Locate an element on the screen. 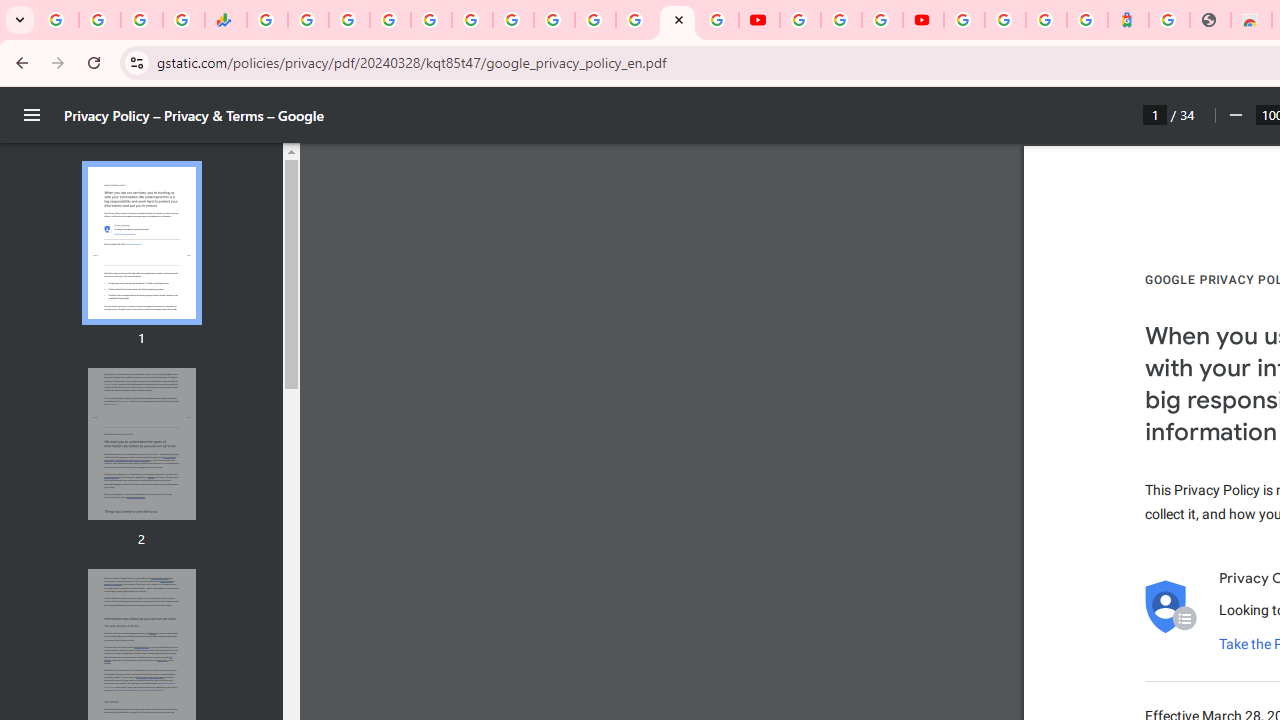  Privacy Checkup is located at coordinates (718, 20).